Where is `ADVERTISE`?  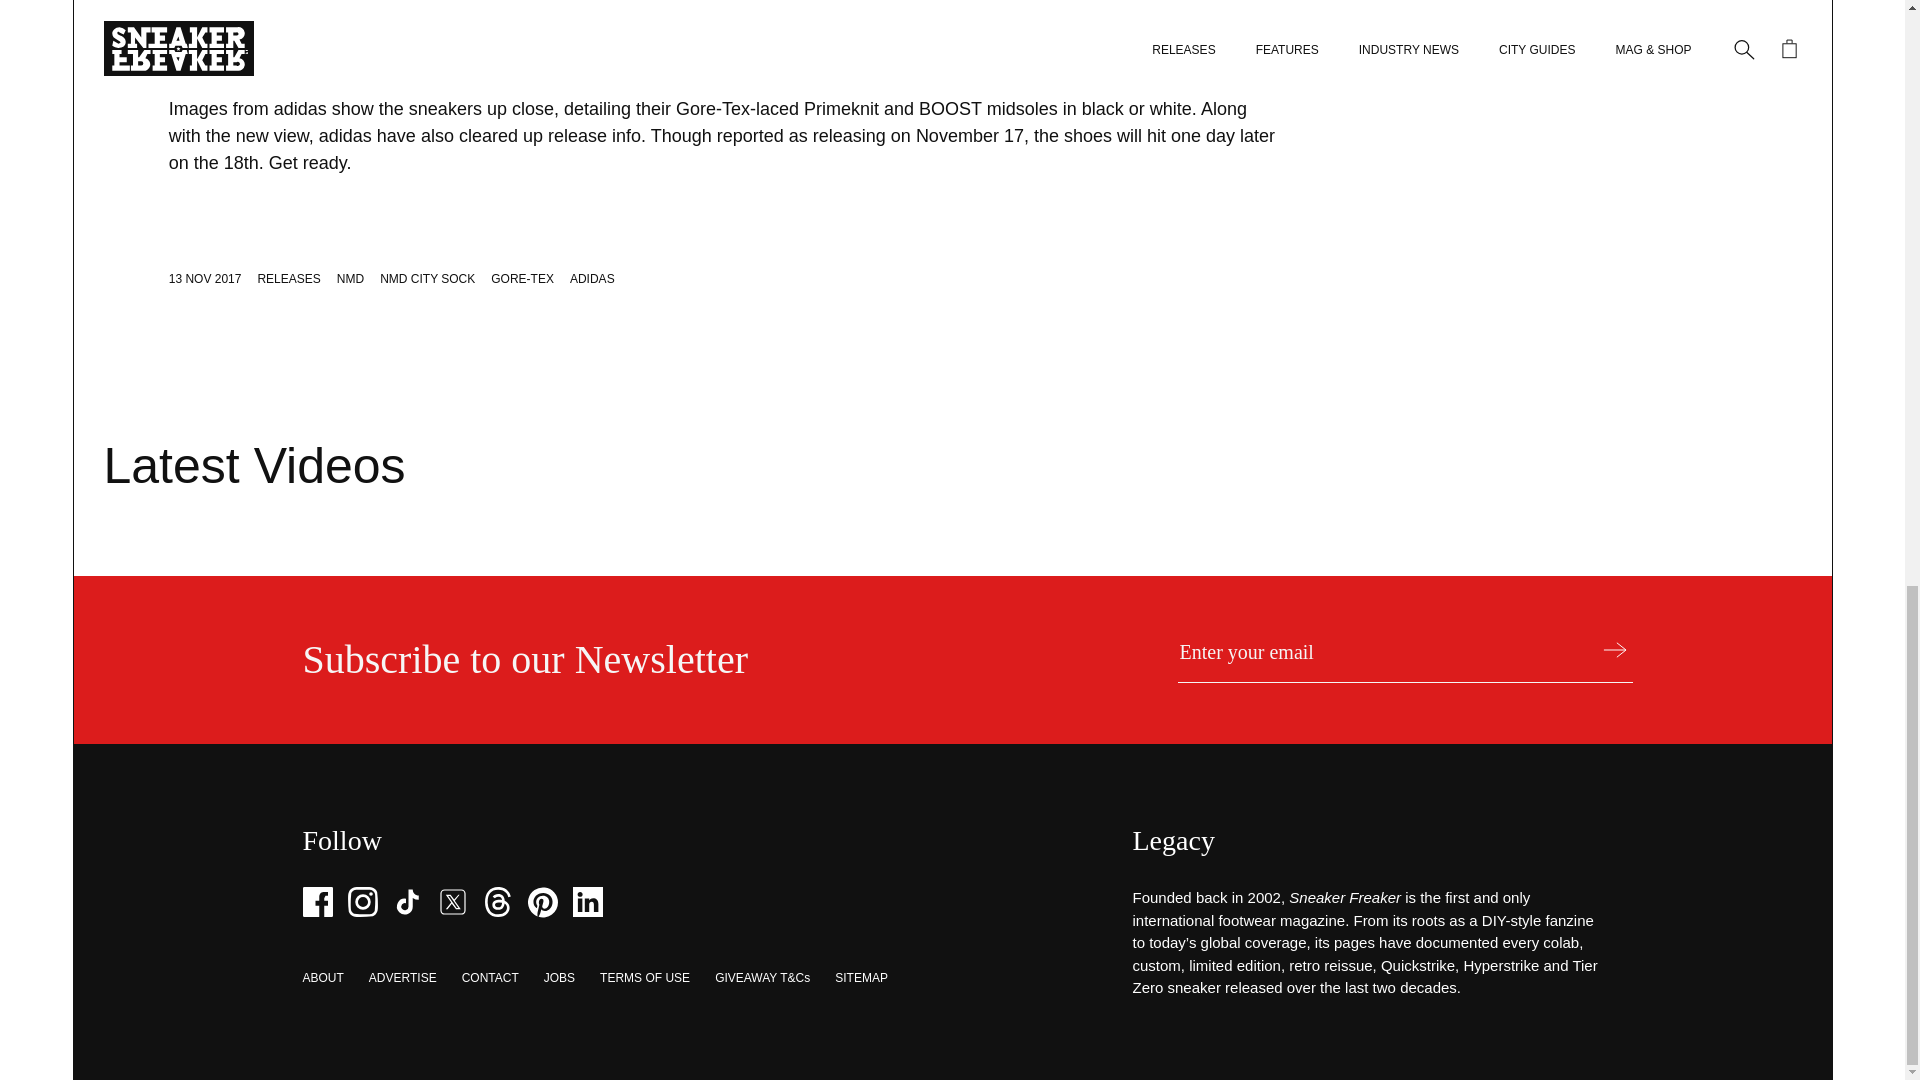 ADVERTISE is located at coordinates (402, 977).